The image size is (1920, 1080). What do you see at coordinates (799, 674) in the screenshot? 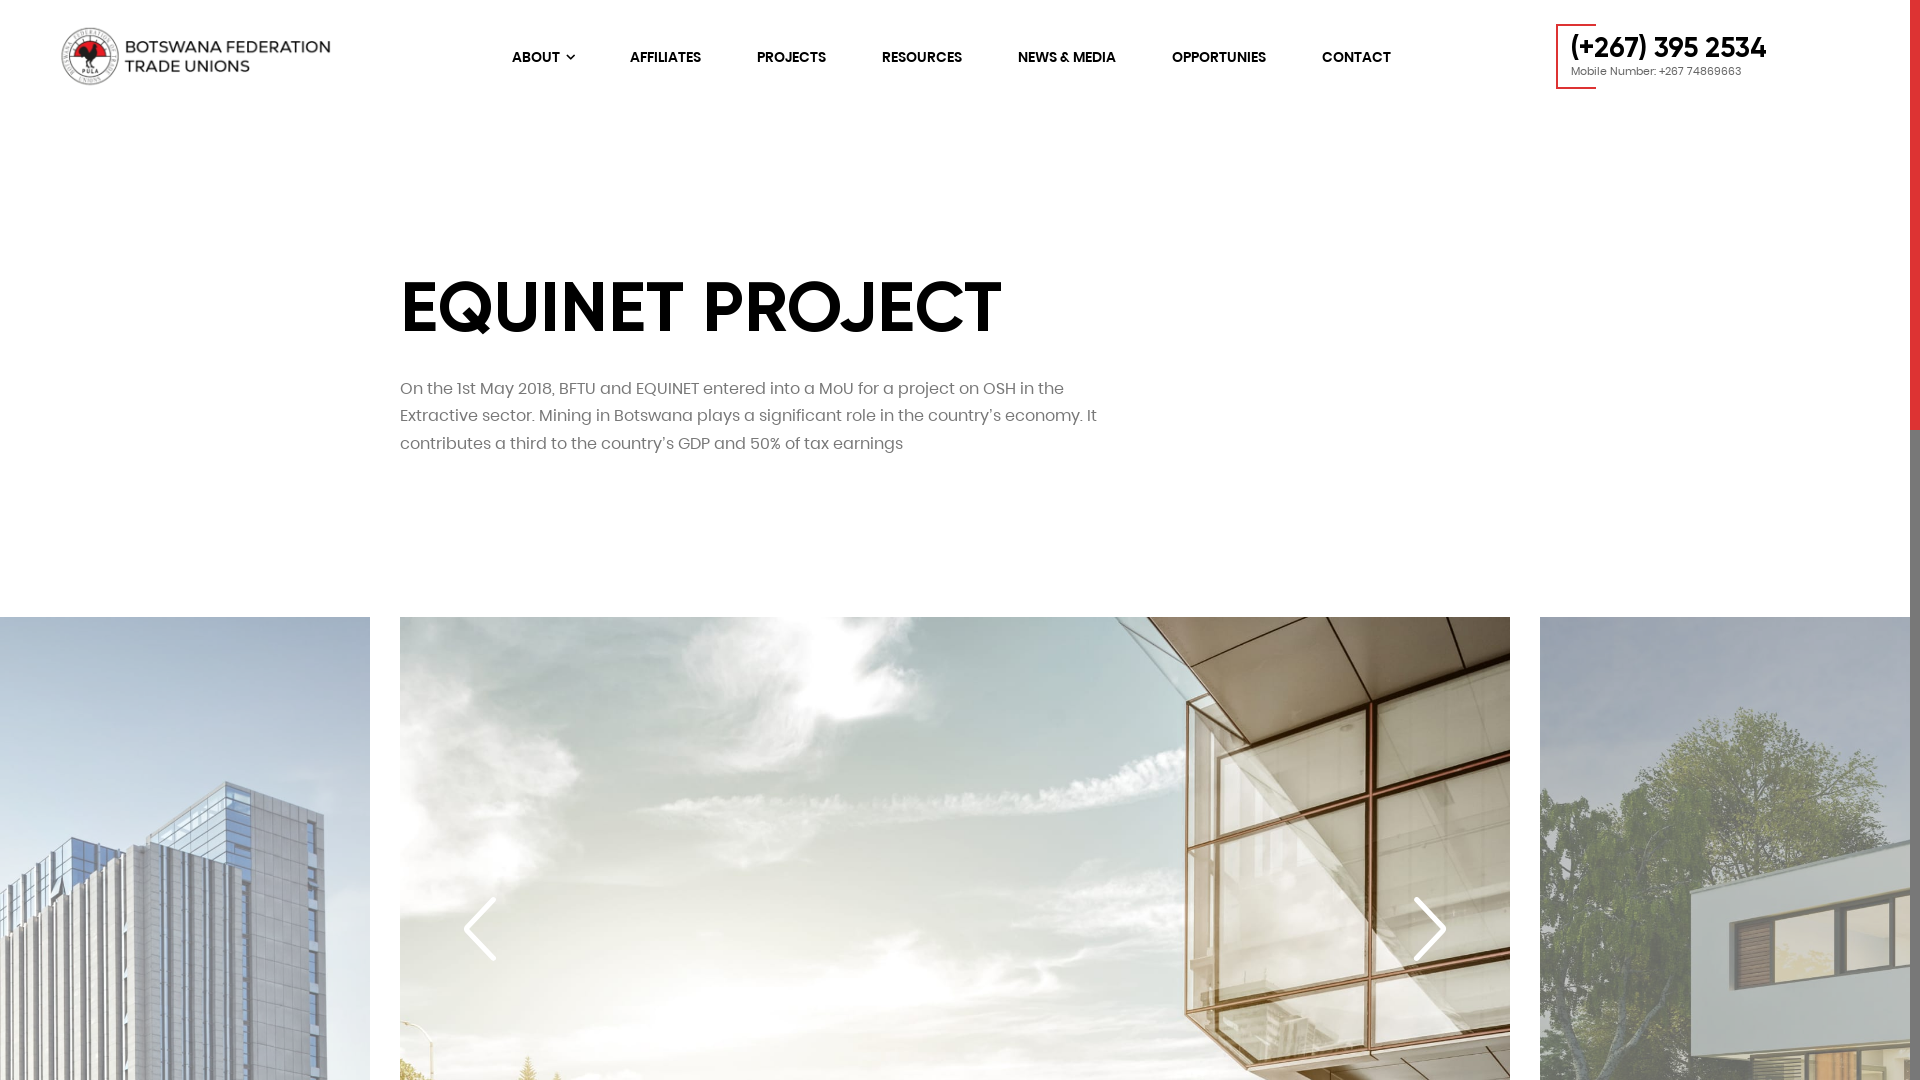
I see `About` at bounding box center [799, 674].